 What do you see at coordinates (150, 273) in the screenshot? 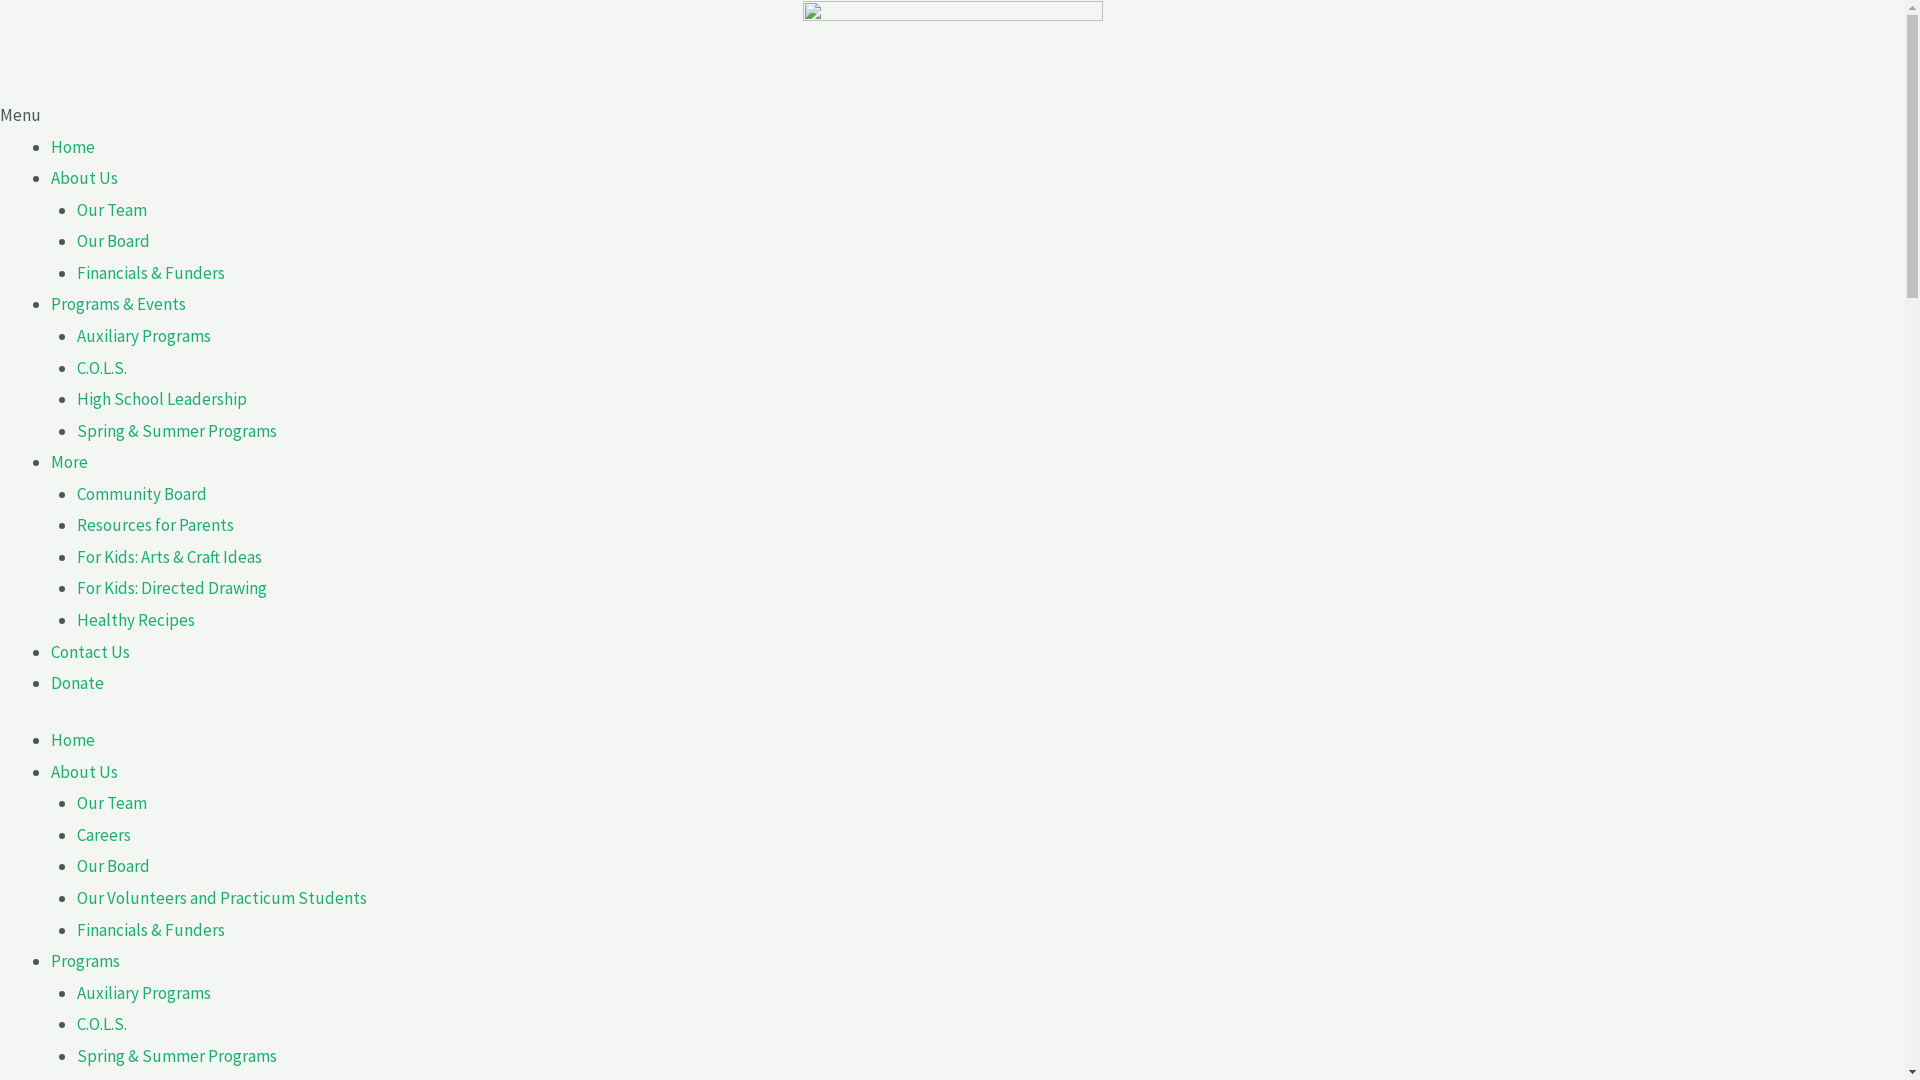
I see `Financials & Funders` at bounding box center [150, 273].